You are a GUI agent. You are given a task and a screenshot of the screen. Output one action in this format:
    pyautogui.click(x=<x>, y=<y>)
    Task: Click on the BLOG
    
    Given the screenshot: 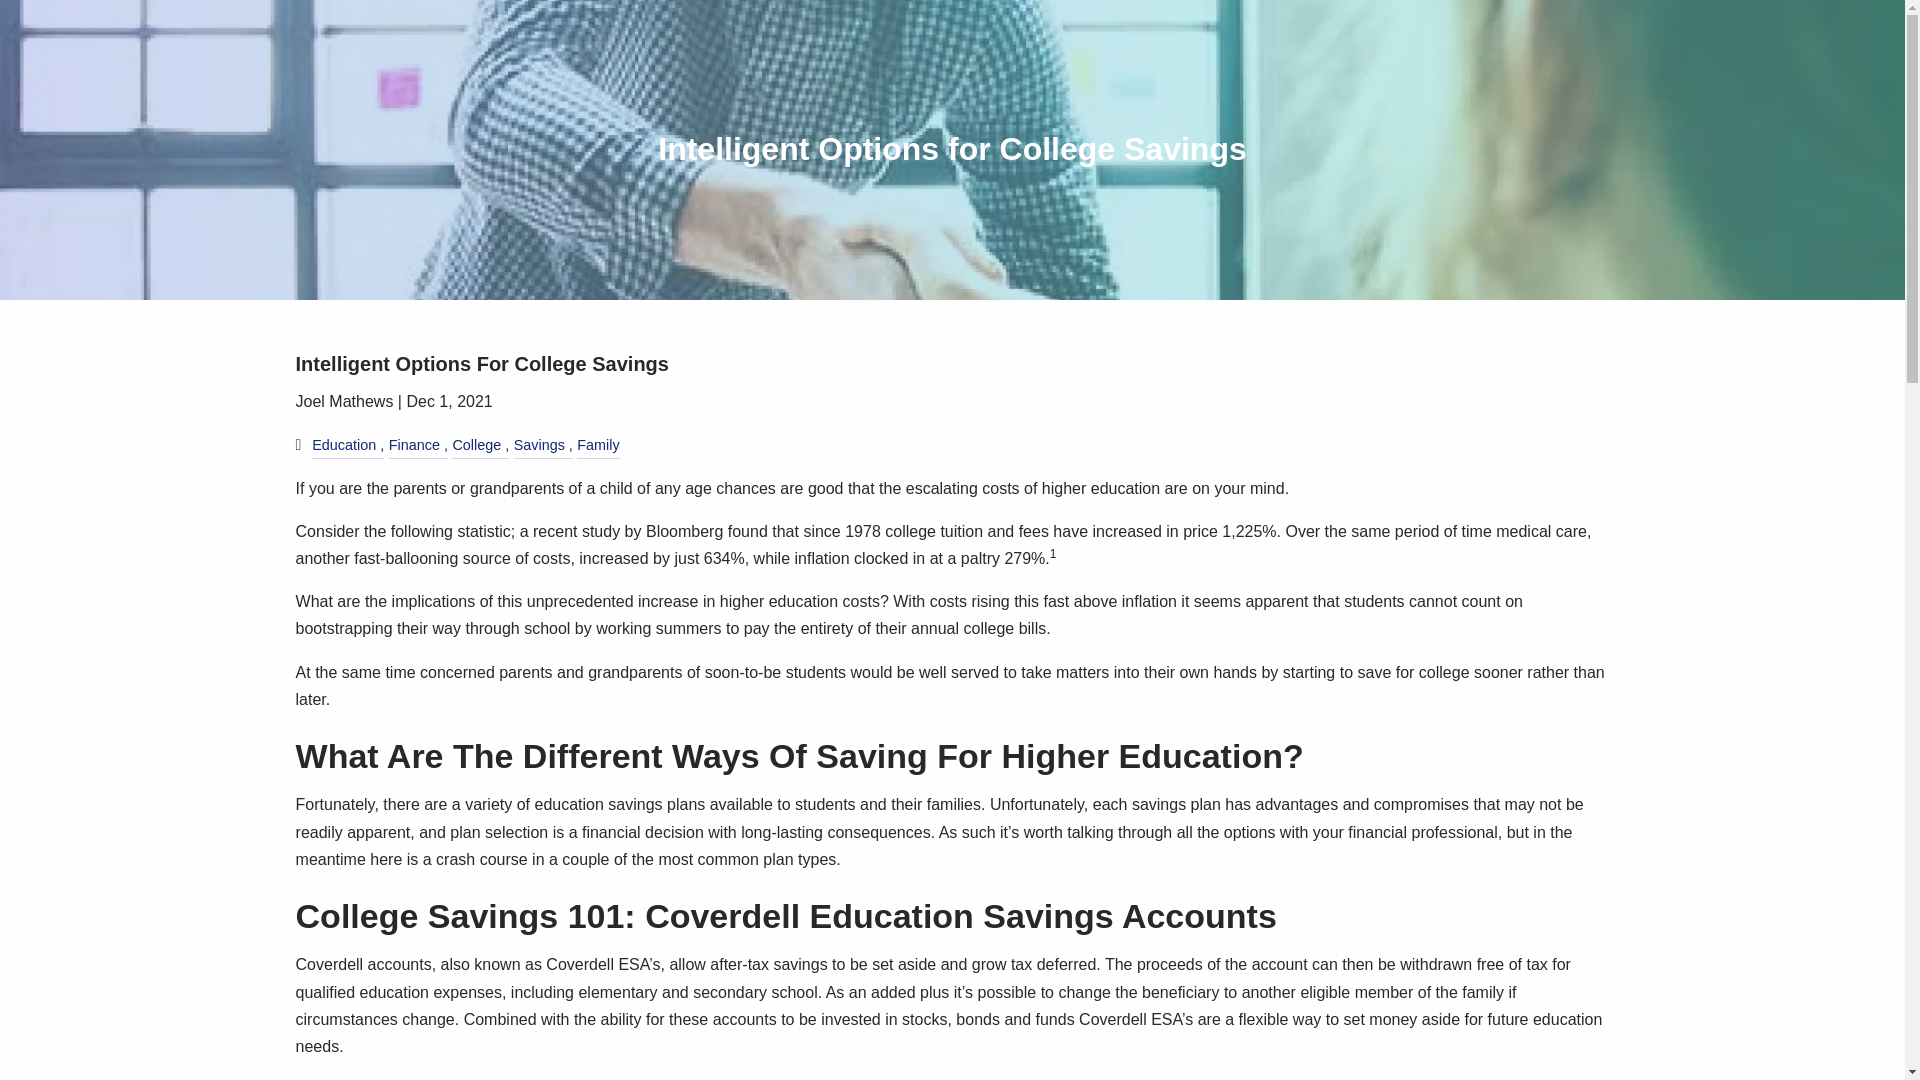 What is the action you would take?
    pyautogui.click(x=1404, y=181)
    